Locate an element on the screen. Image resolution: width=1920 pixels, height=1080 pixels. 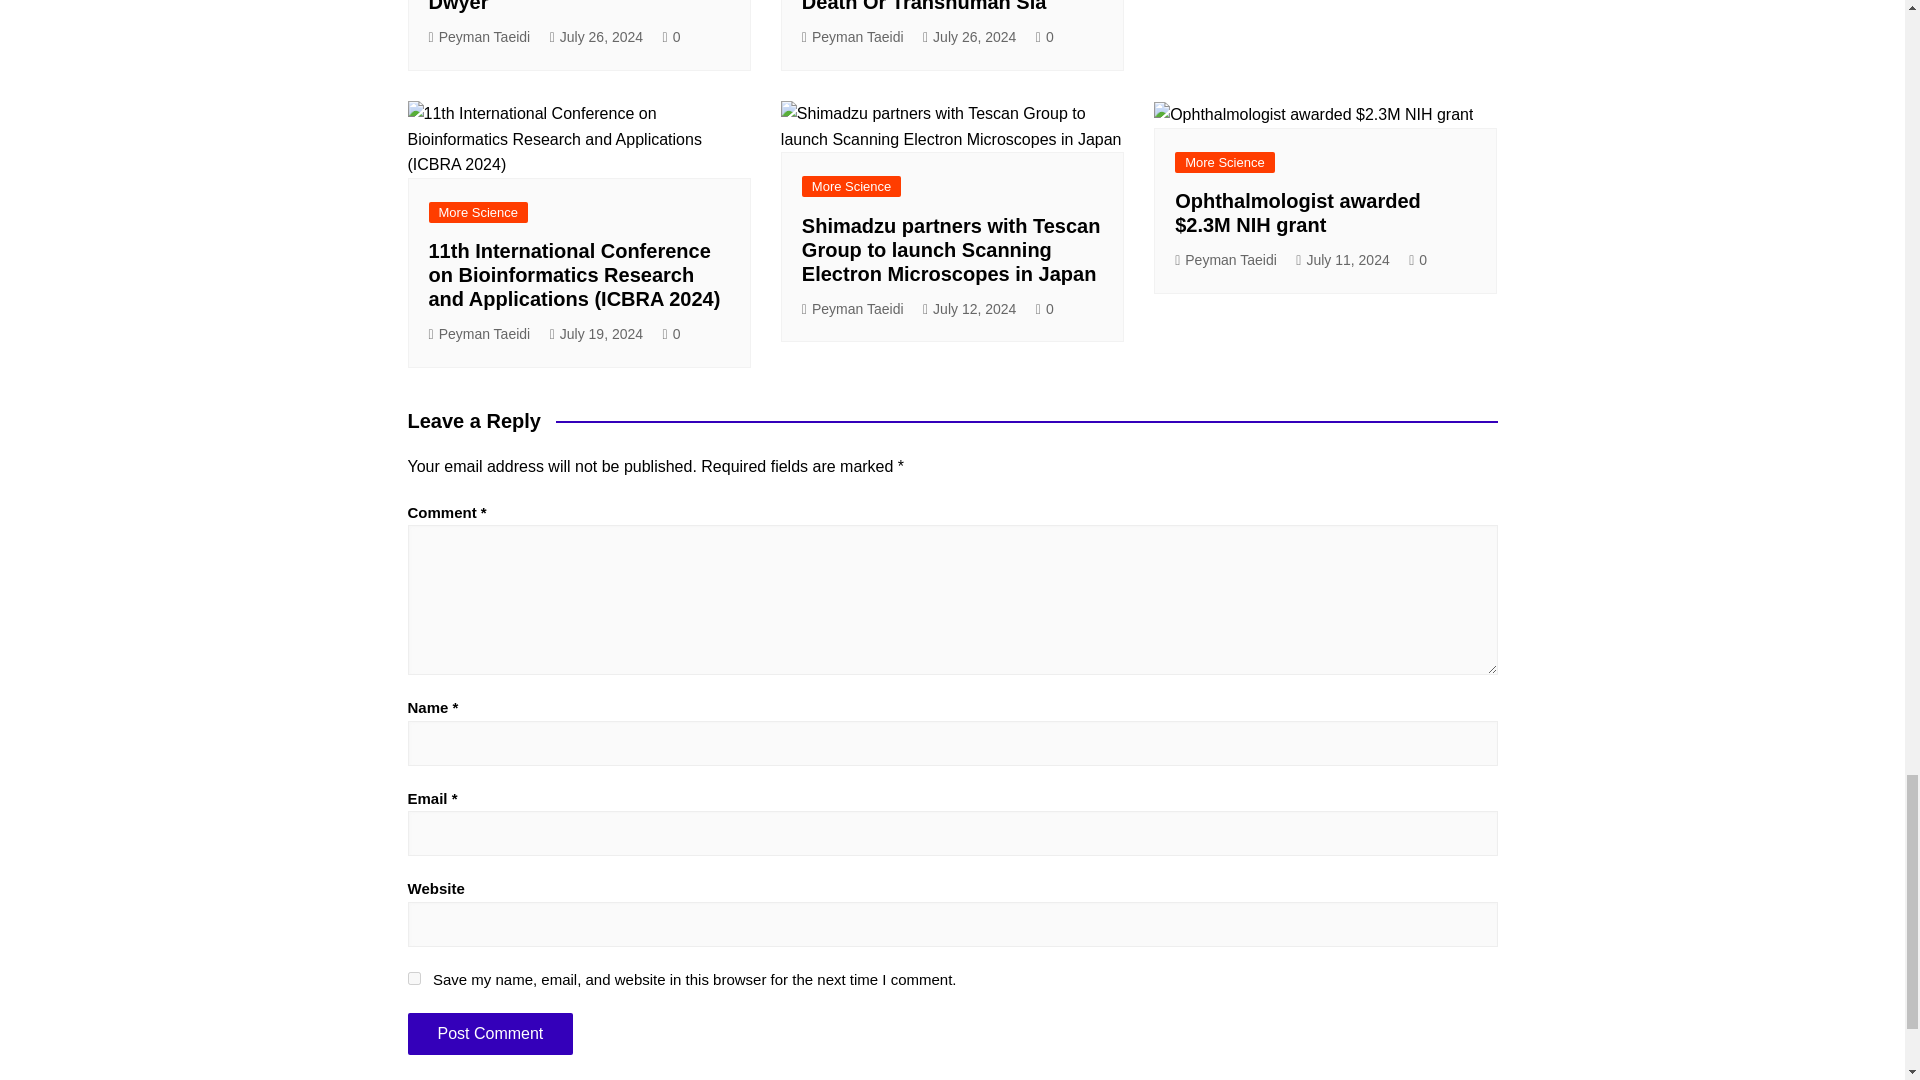
0 is located at coordinates (1045, 36).